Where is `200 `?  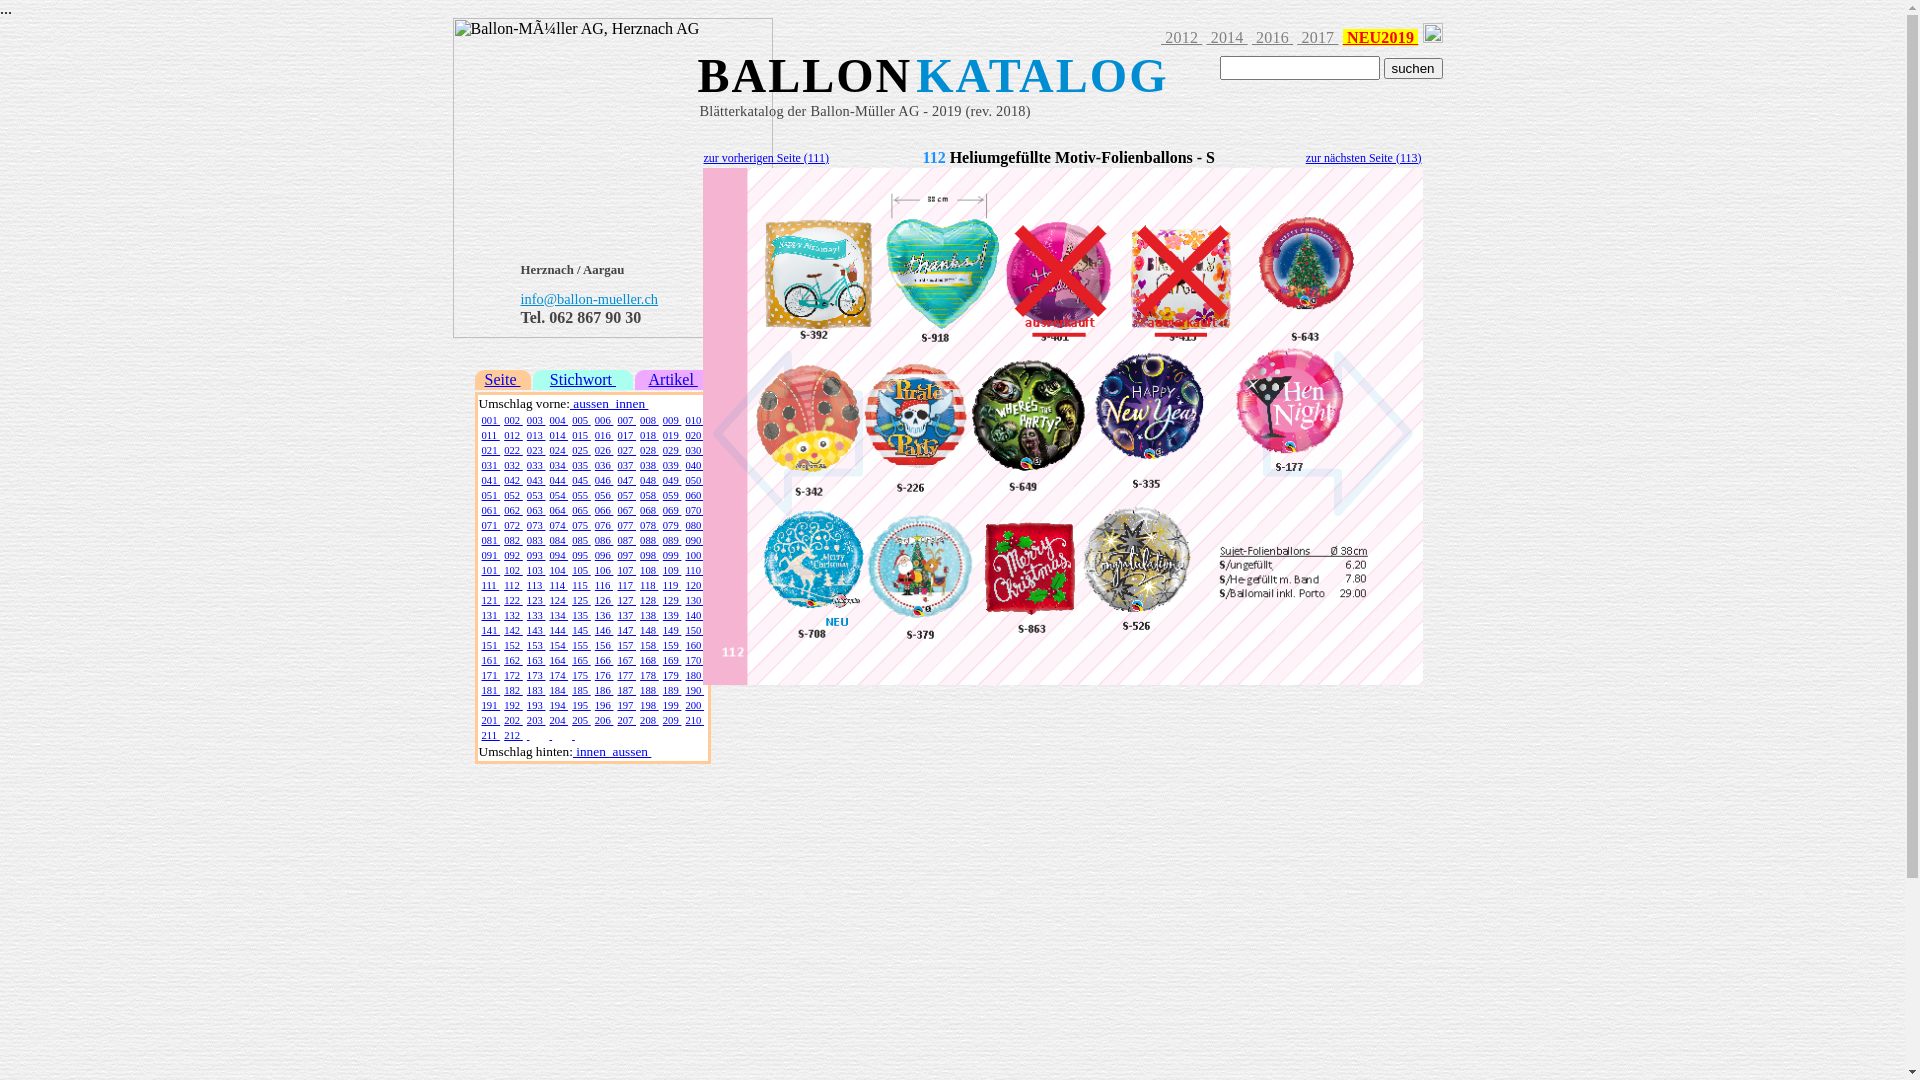 200  is located at coordinates (694, 706).